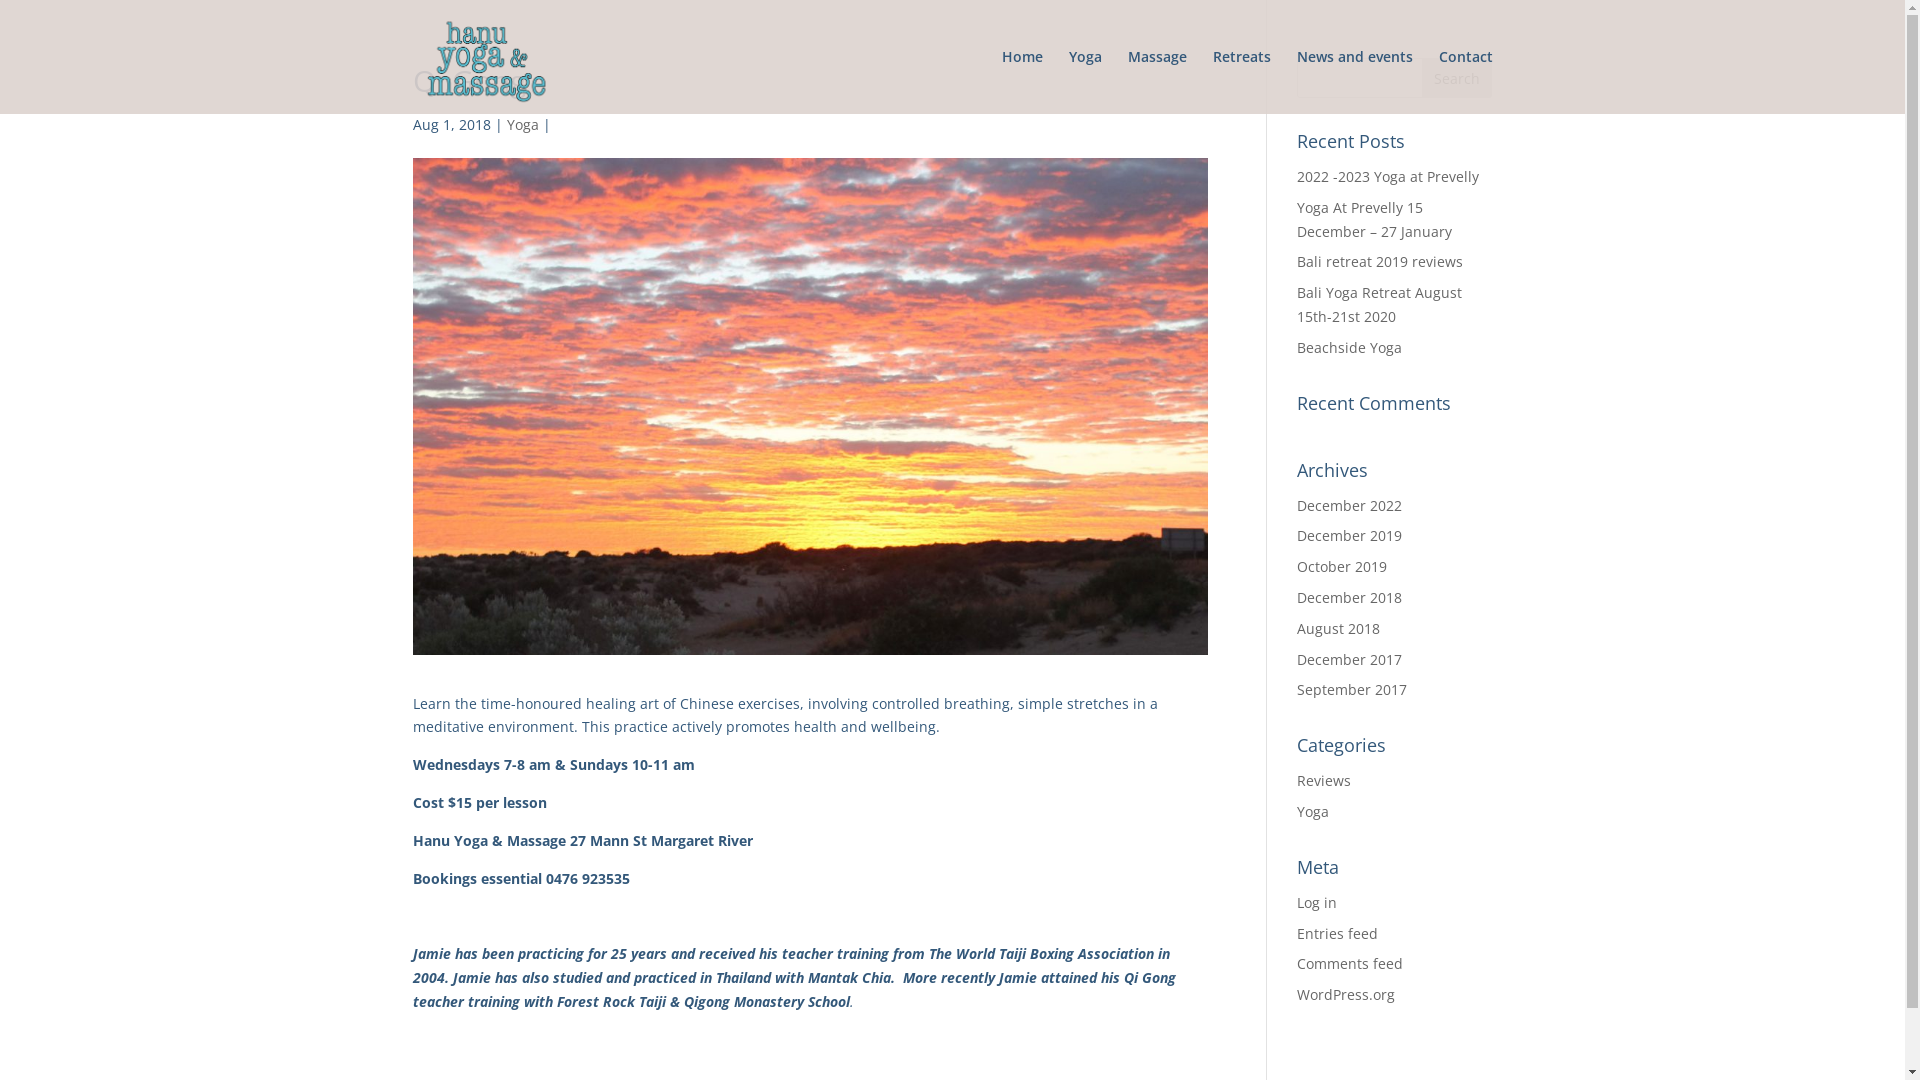 The height and width of the screenshot is (1080, 1920). What do you see at coordinates (1465, 82) in the screenshot?
I see `Contact` at bounding box center [1465, 82].